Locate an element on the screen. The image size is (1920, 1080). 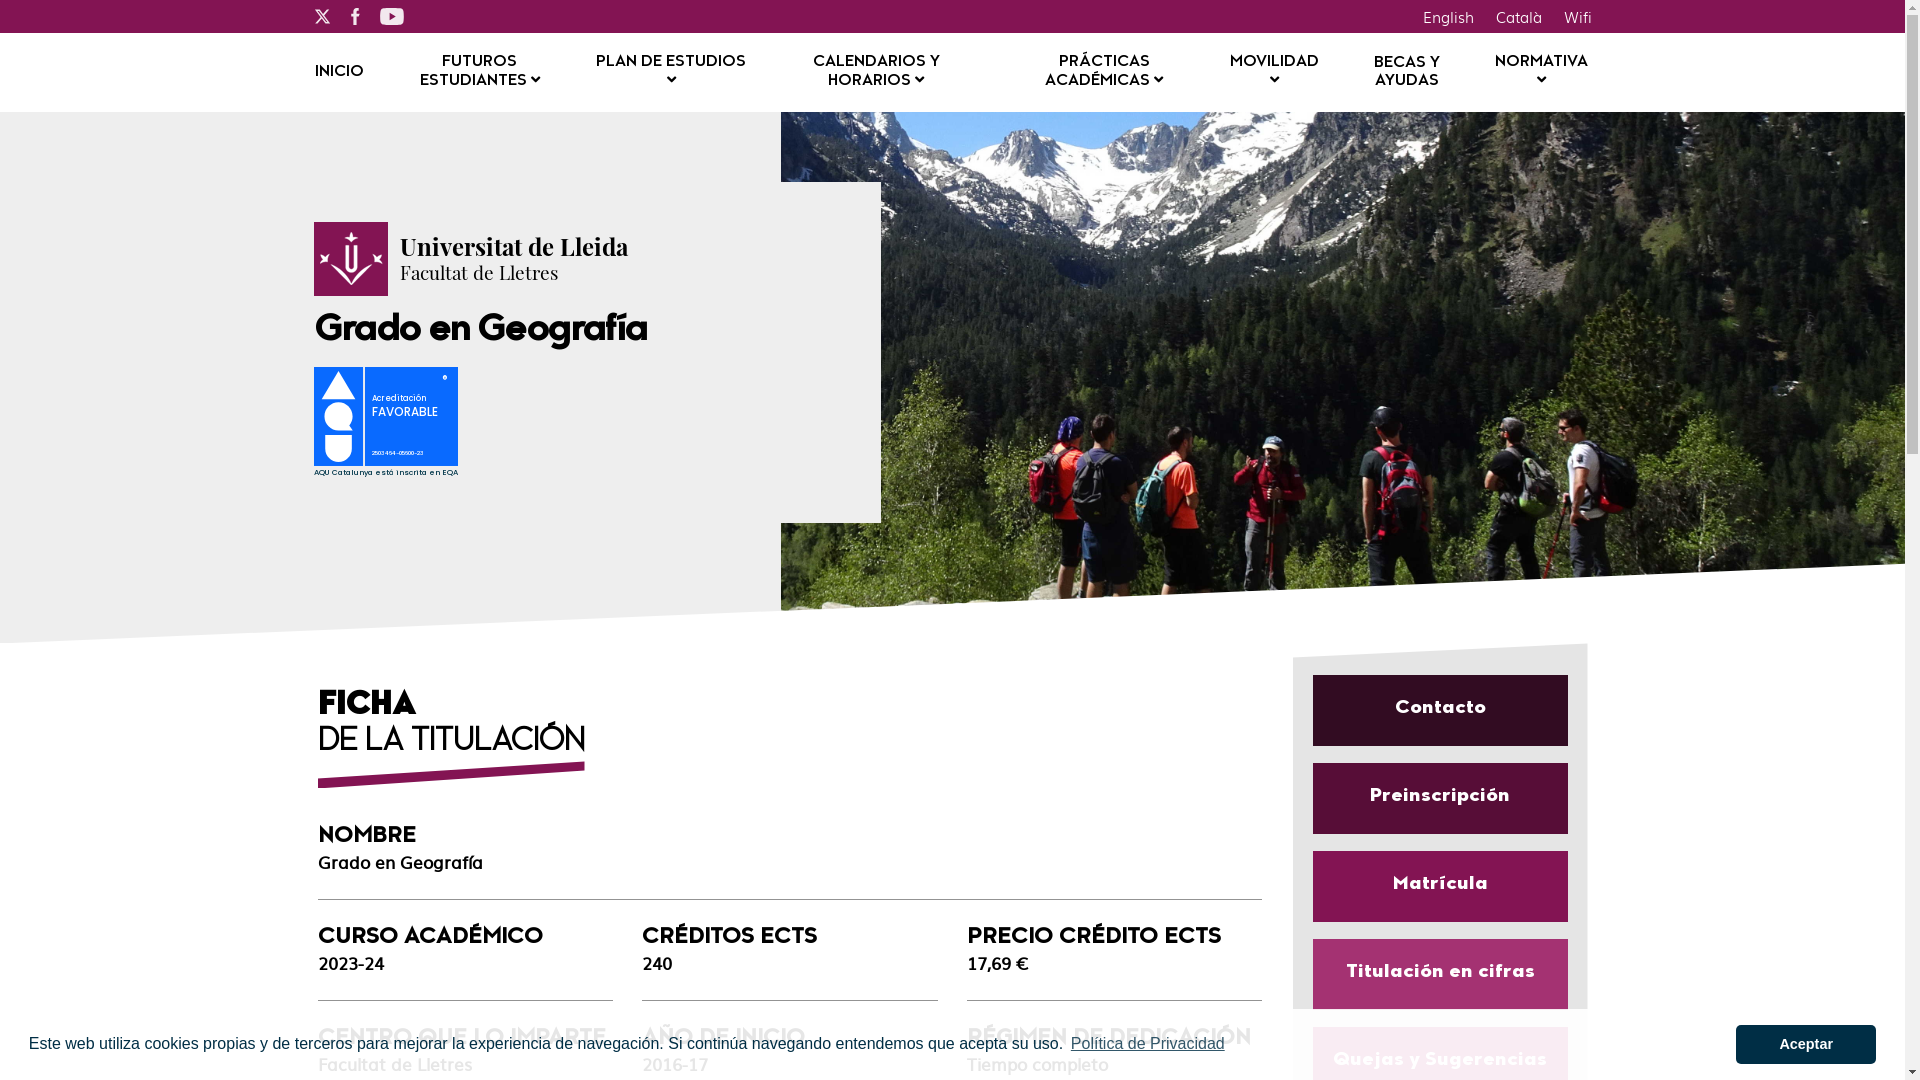
INICIO is located at coordinates (338, 72).